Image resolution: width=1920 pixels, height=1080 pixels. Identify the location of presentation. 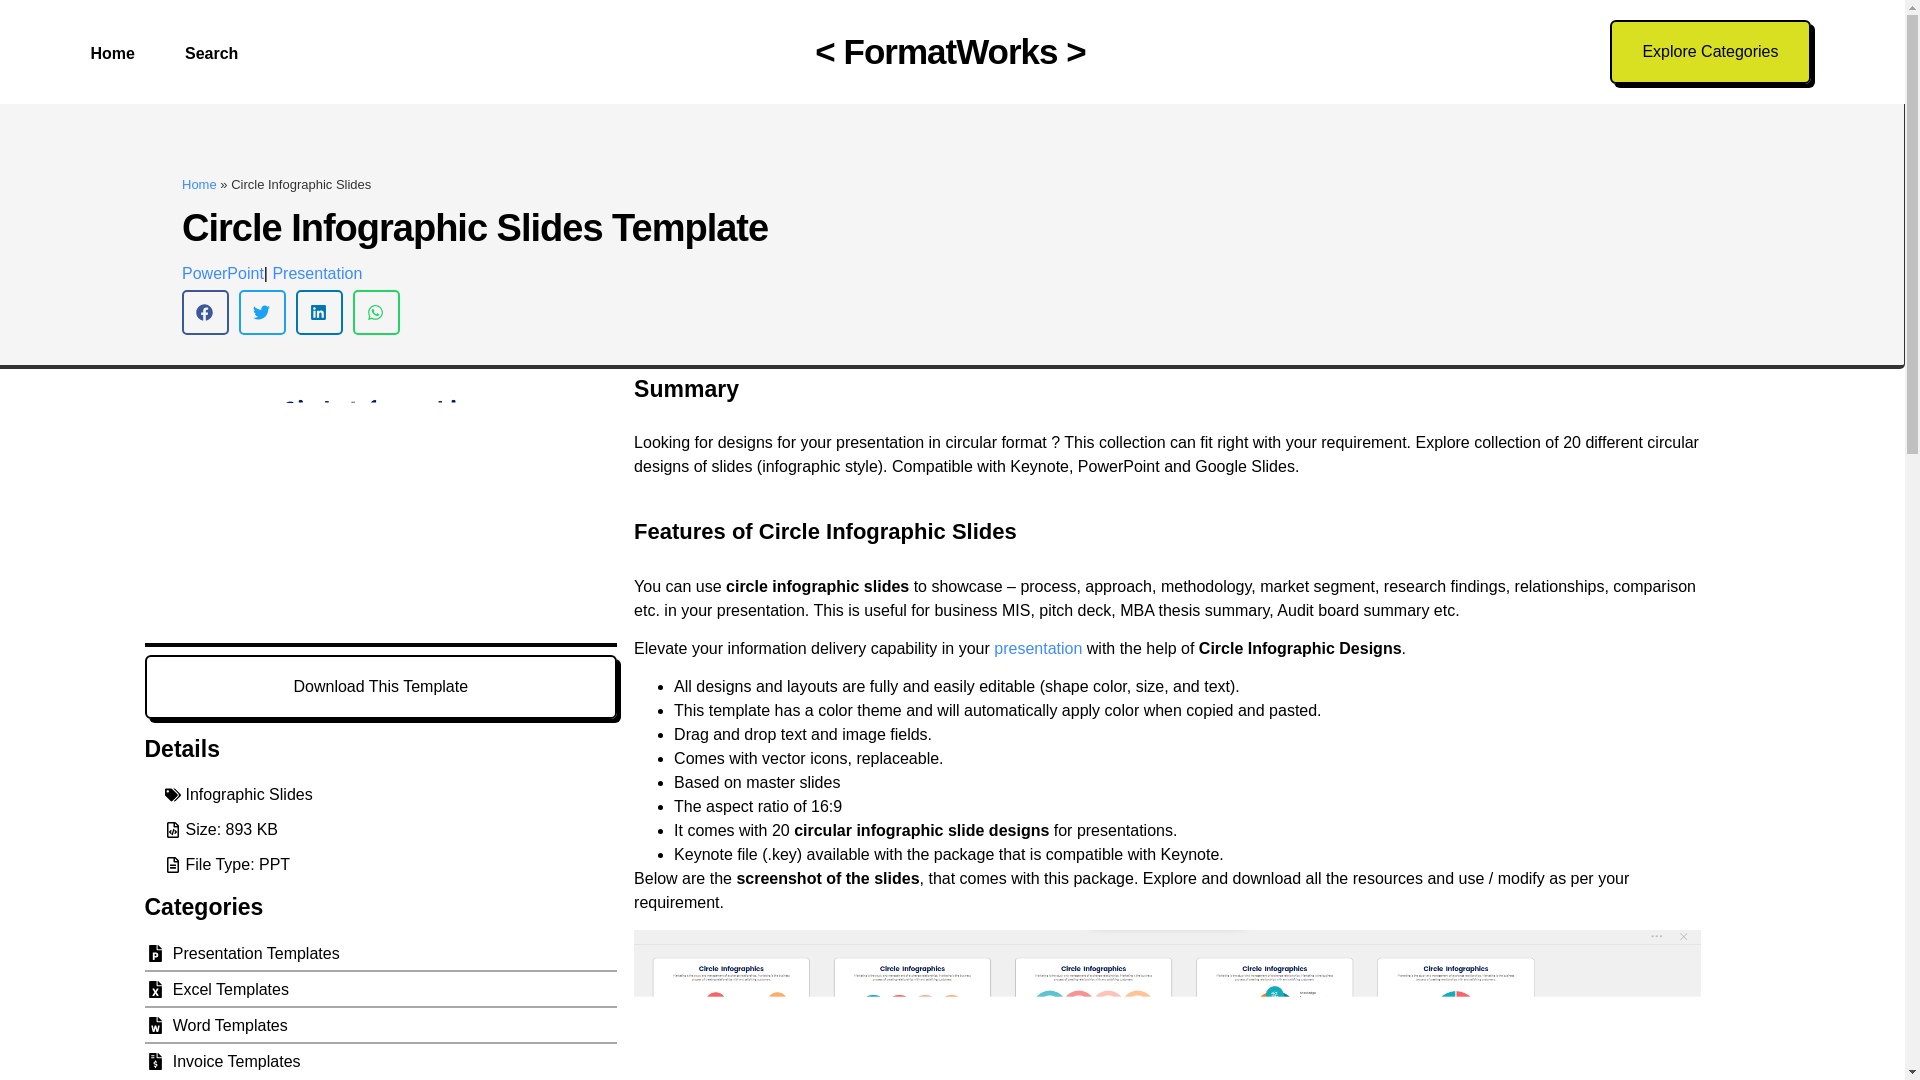
(1038, 648).